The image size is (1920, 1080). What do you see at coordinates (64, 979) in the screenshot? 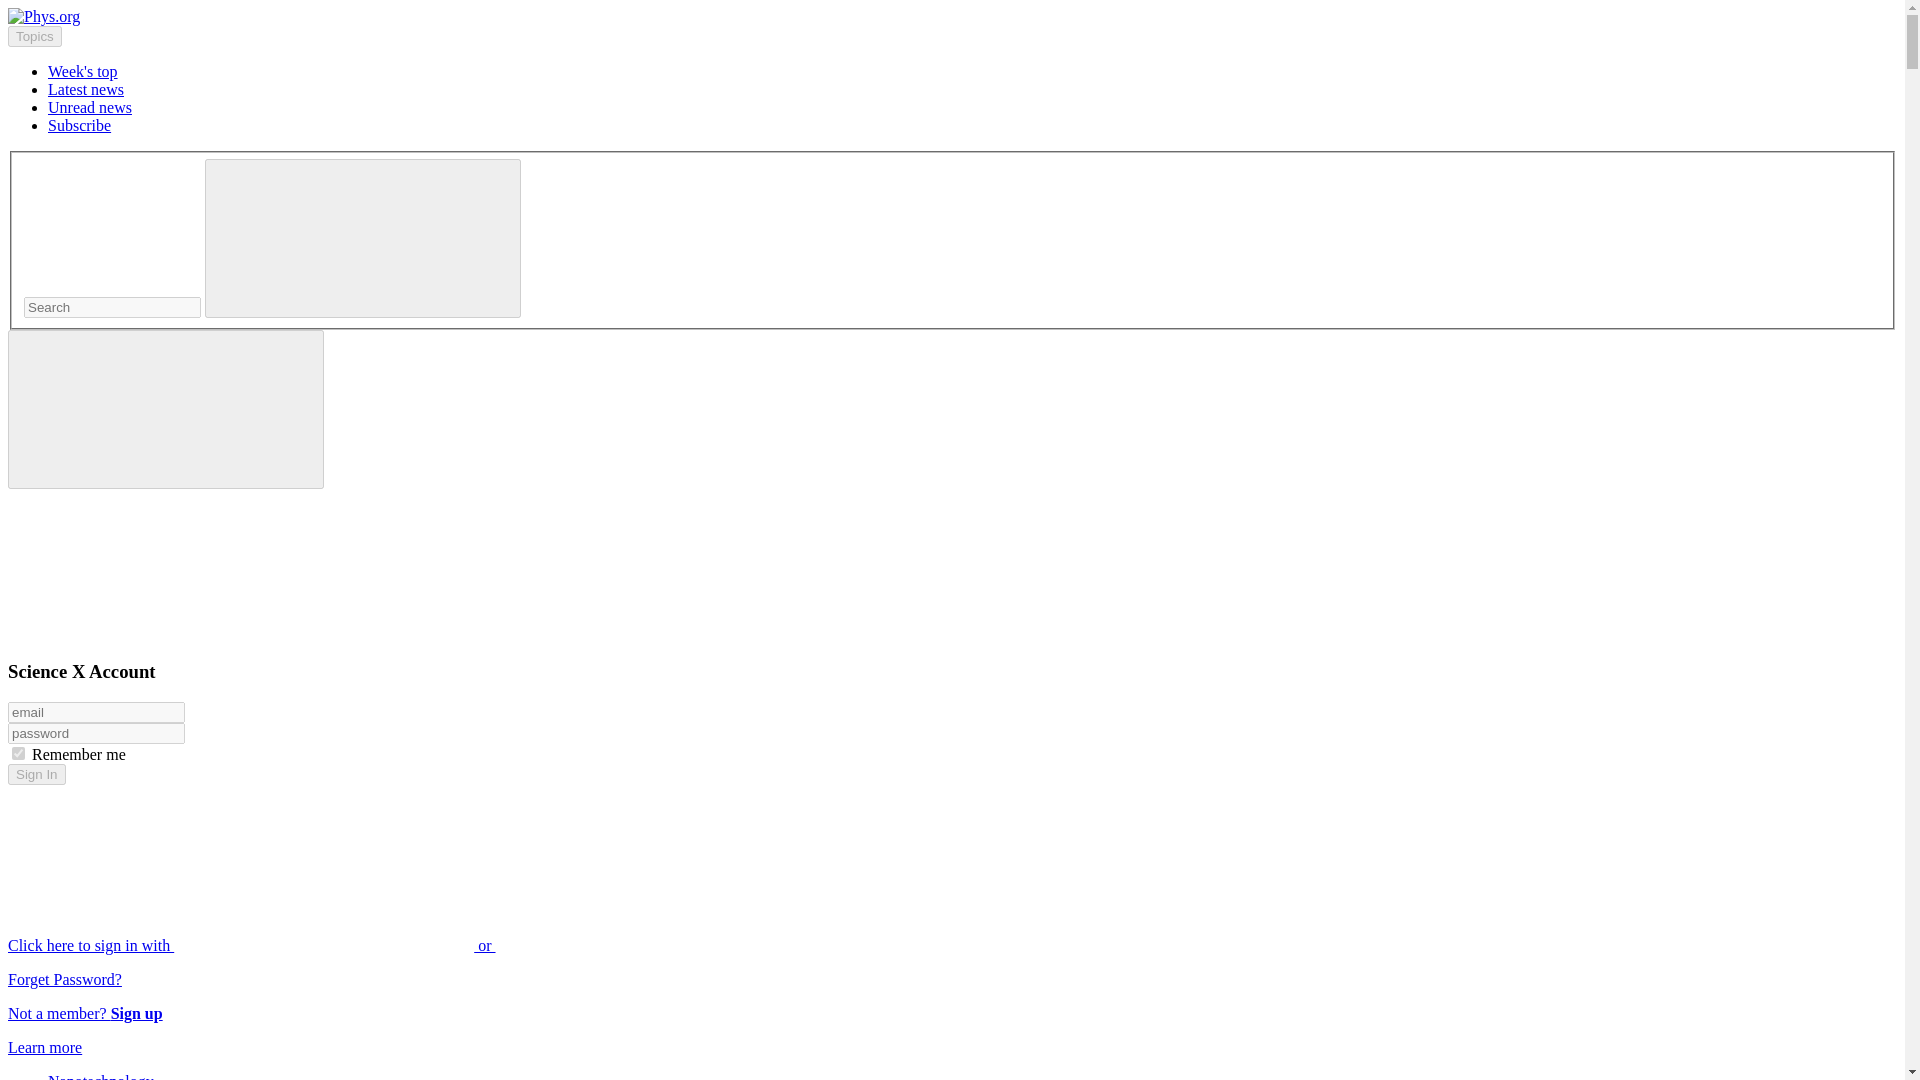
I see `Forget Password?` at bounding box center [64, 979].